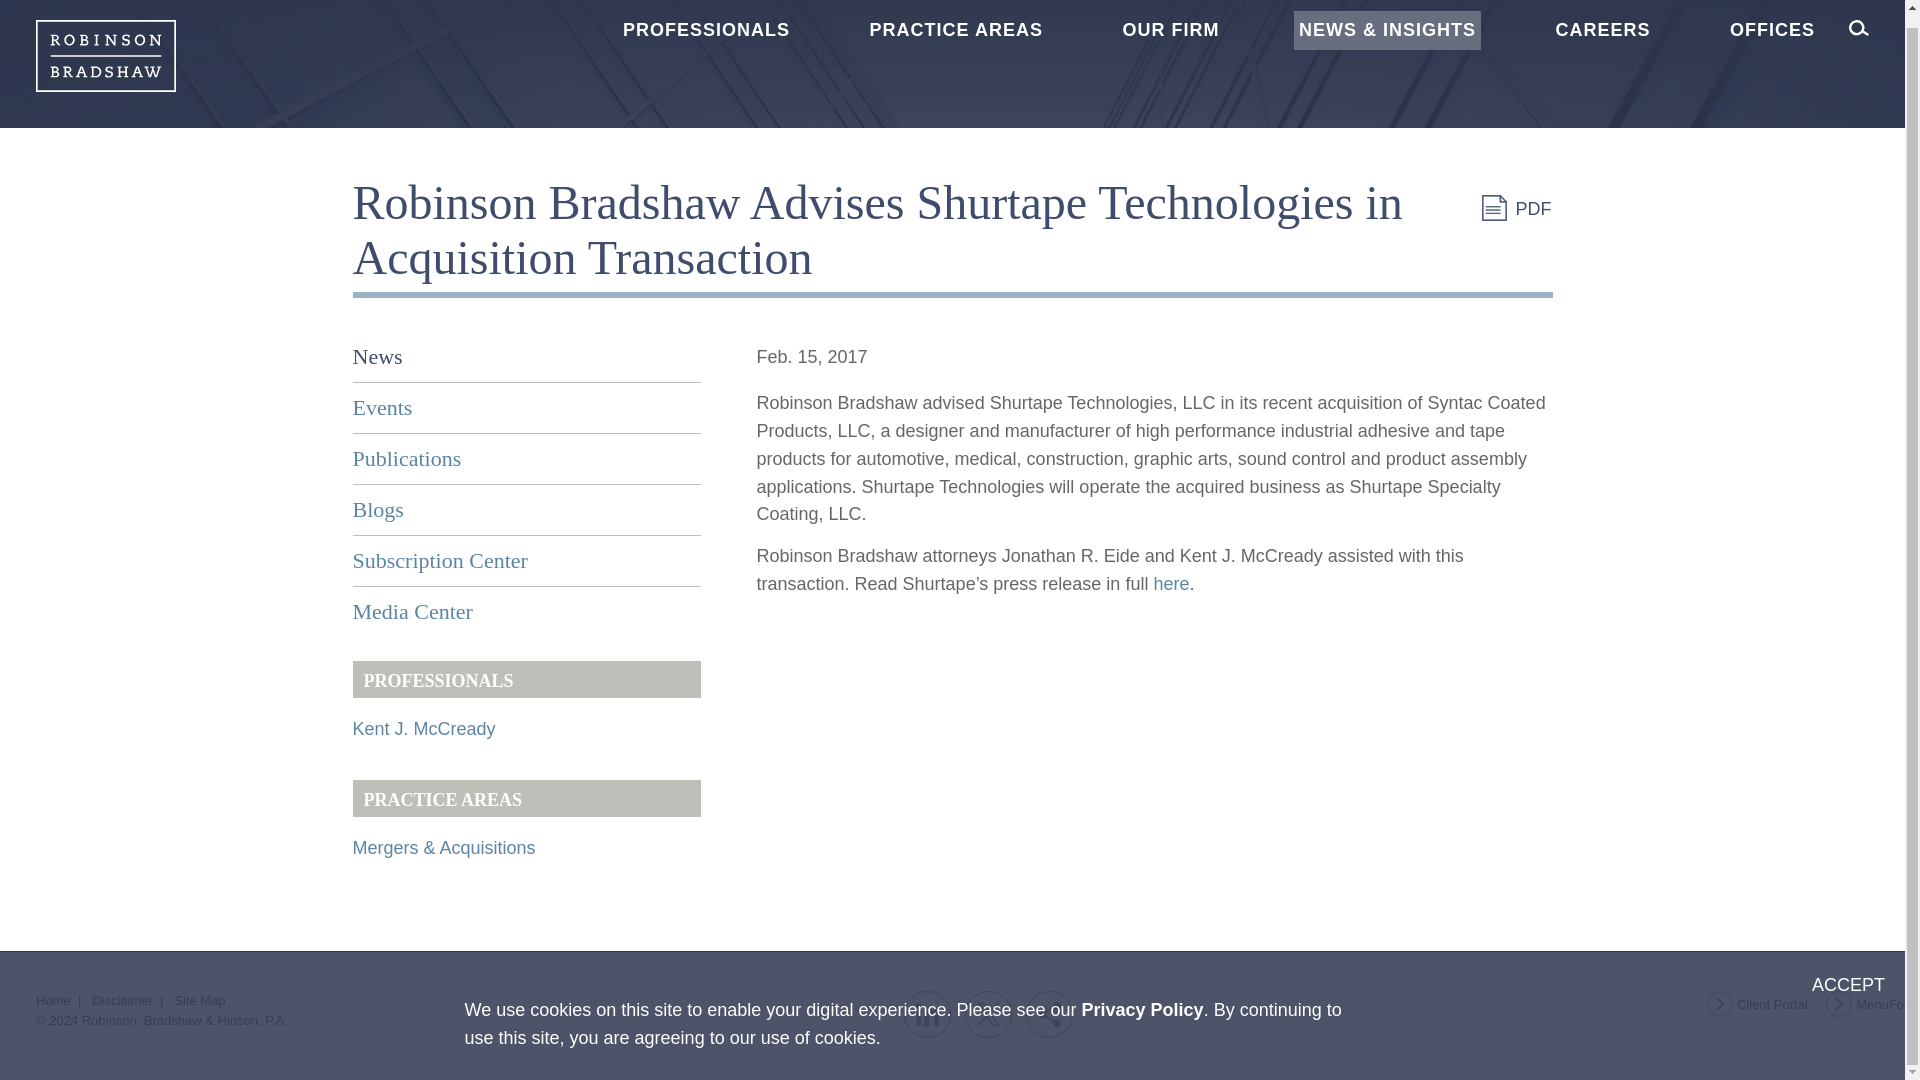 The height and width of the screenshot is (1080, 1920). Describe the element at coordinates (1848, 972) in the screenshot. I see `ACCEPT` at that location.